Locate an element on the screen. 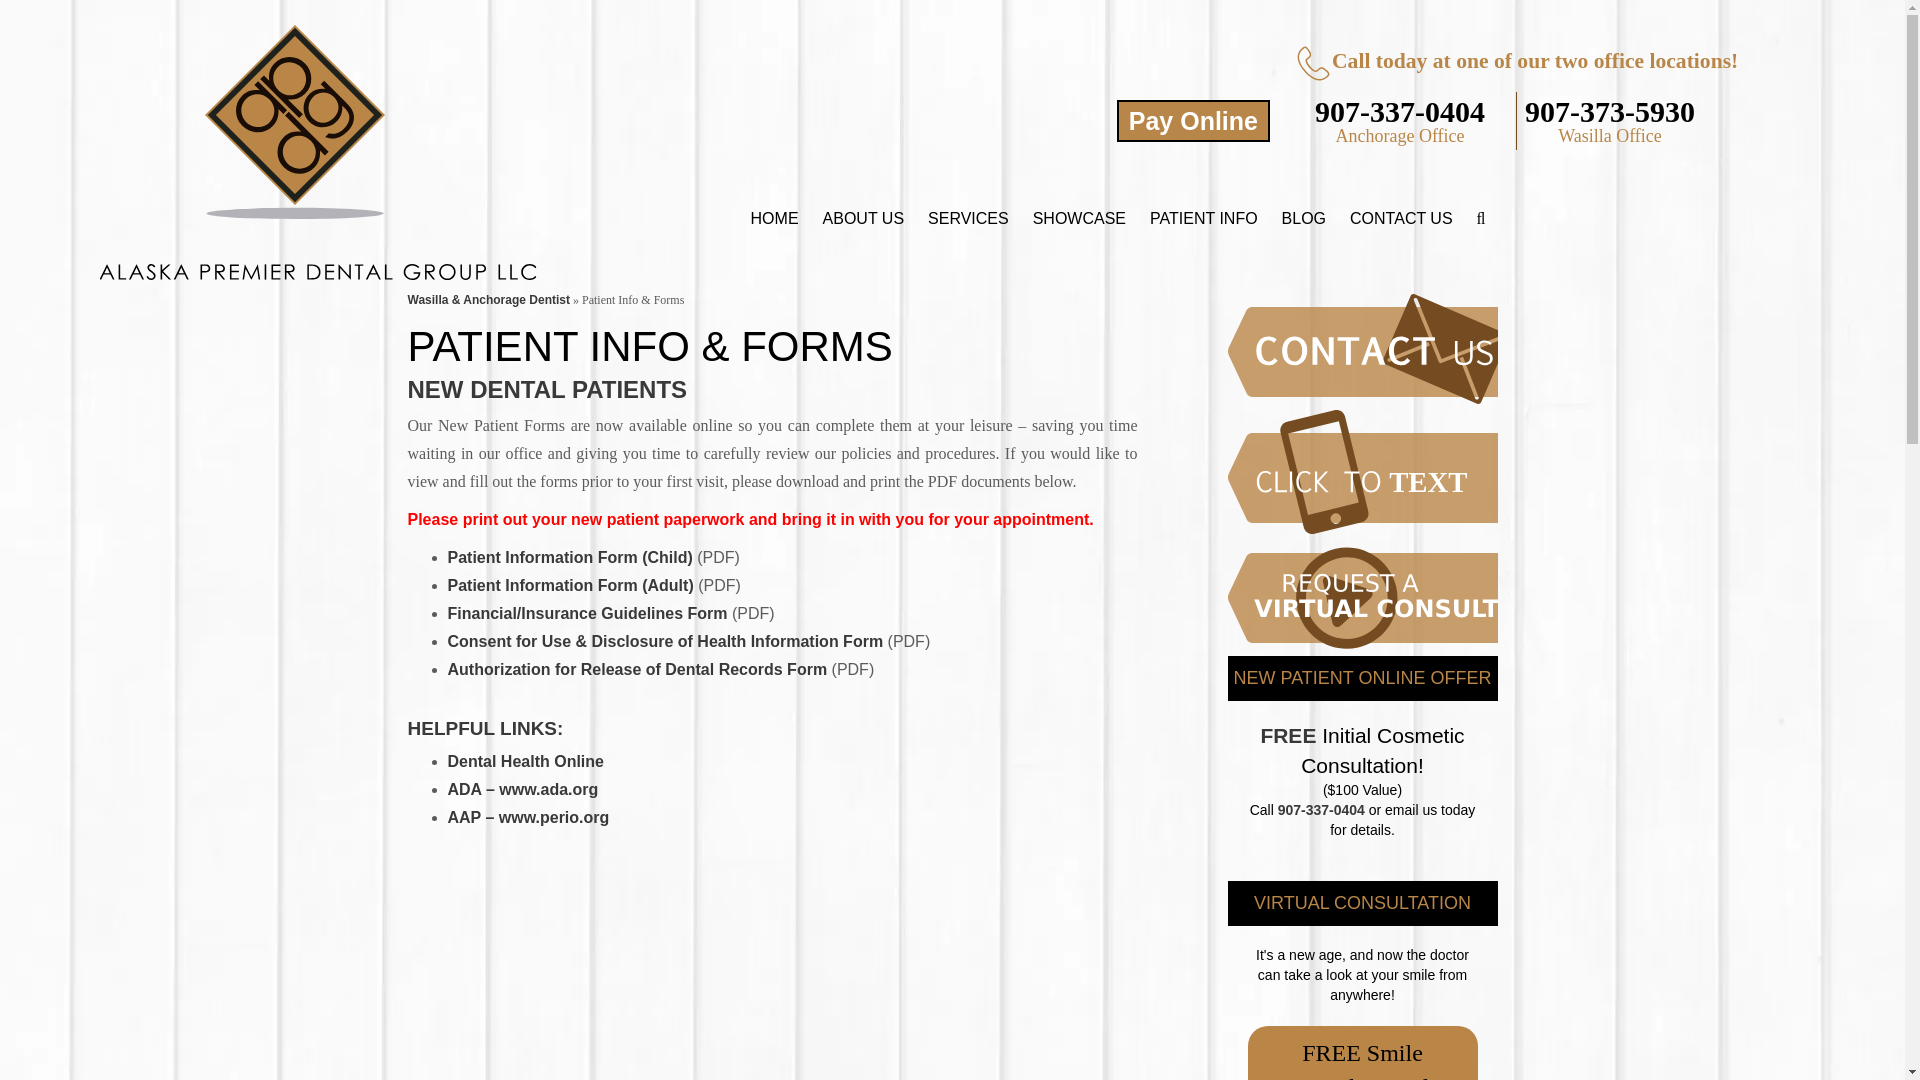 The image size is (1920, 1080). SERVICES is located at coordinates (968, 219).